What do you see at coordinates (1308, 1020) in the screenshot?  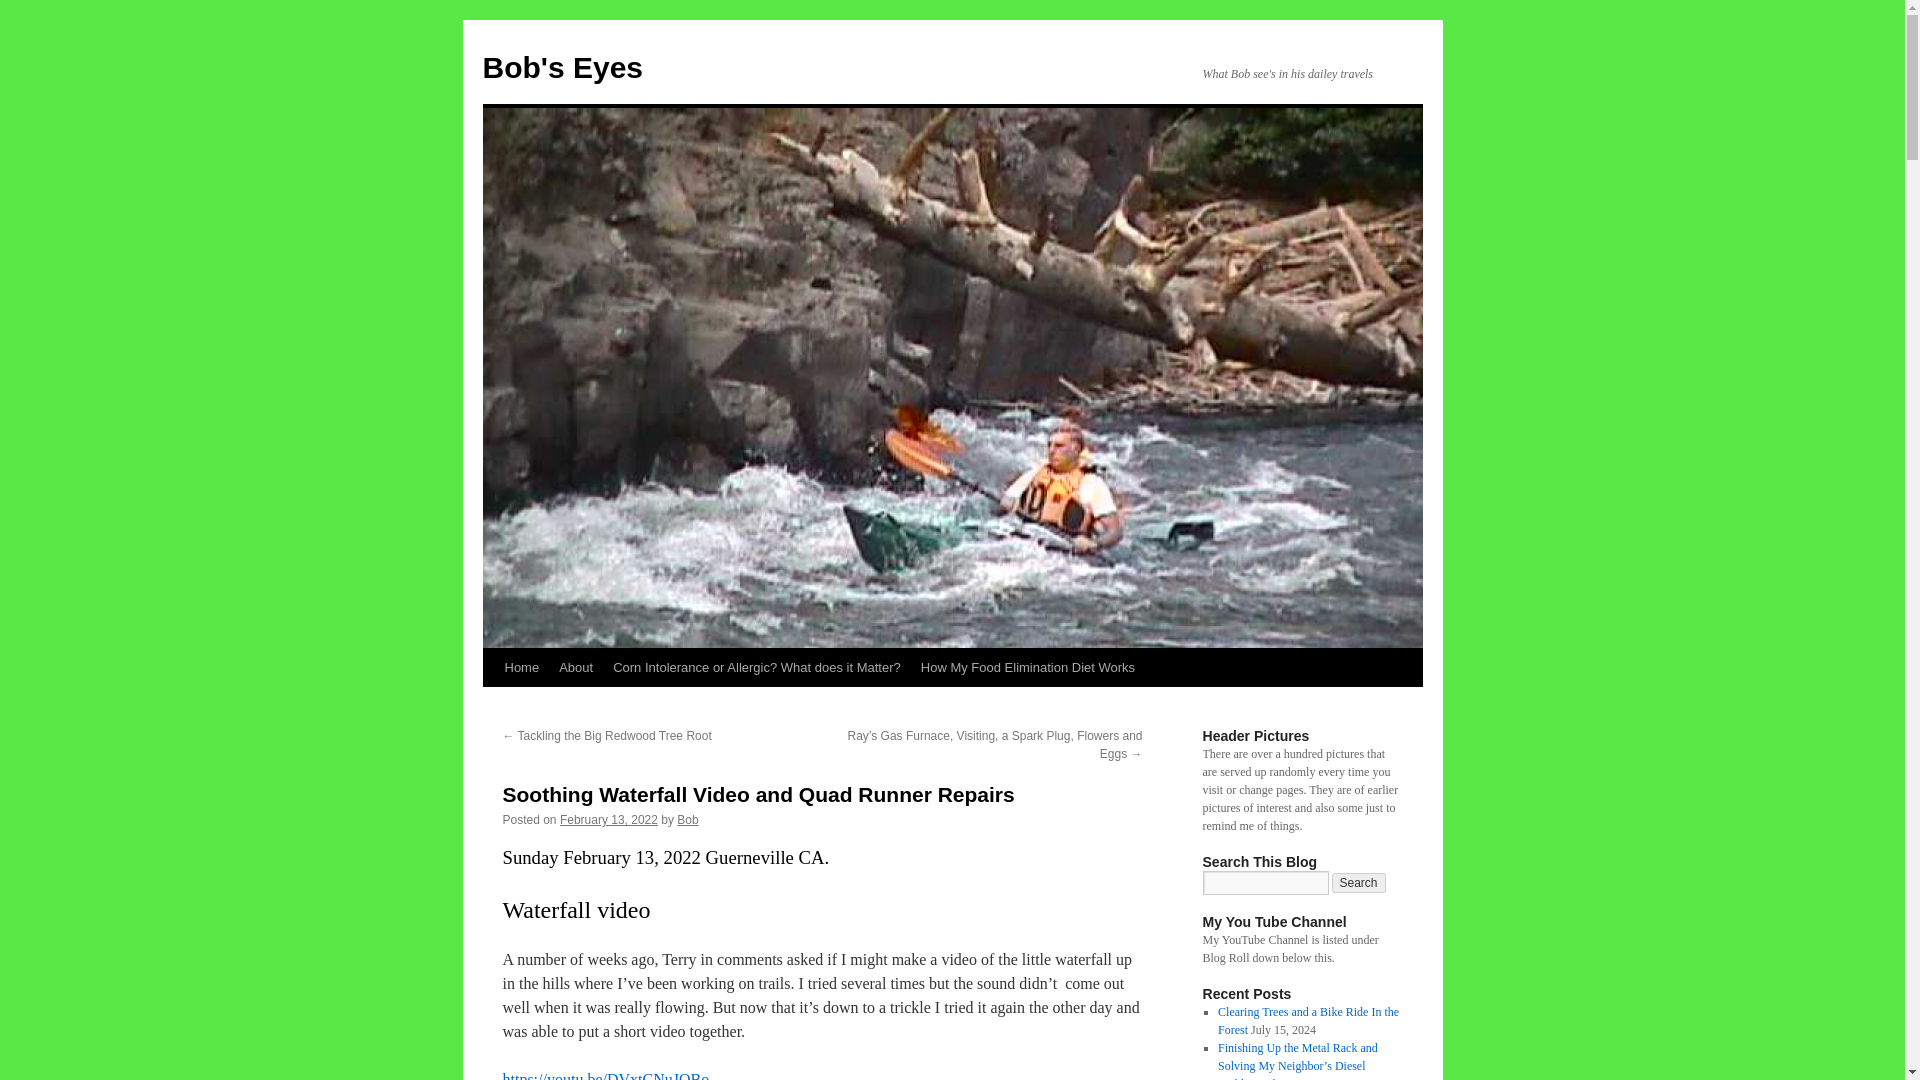 I see `Clearing Trees and a Bike Ride In the Forest` at bounding box center [1308, 1020].